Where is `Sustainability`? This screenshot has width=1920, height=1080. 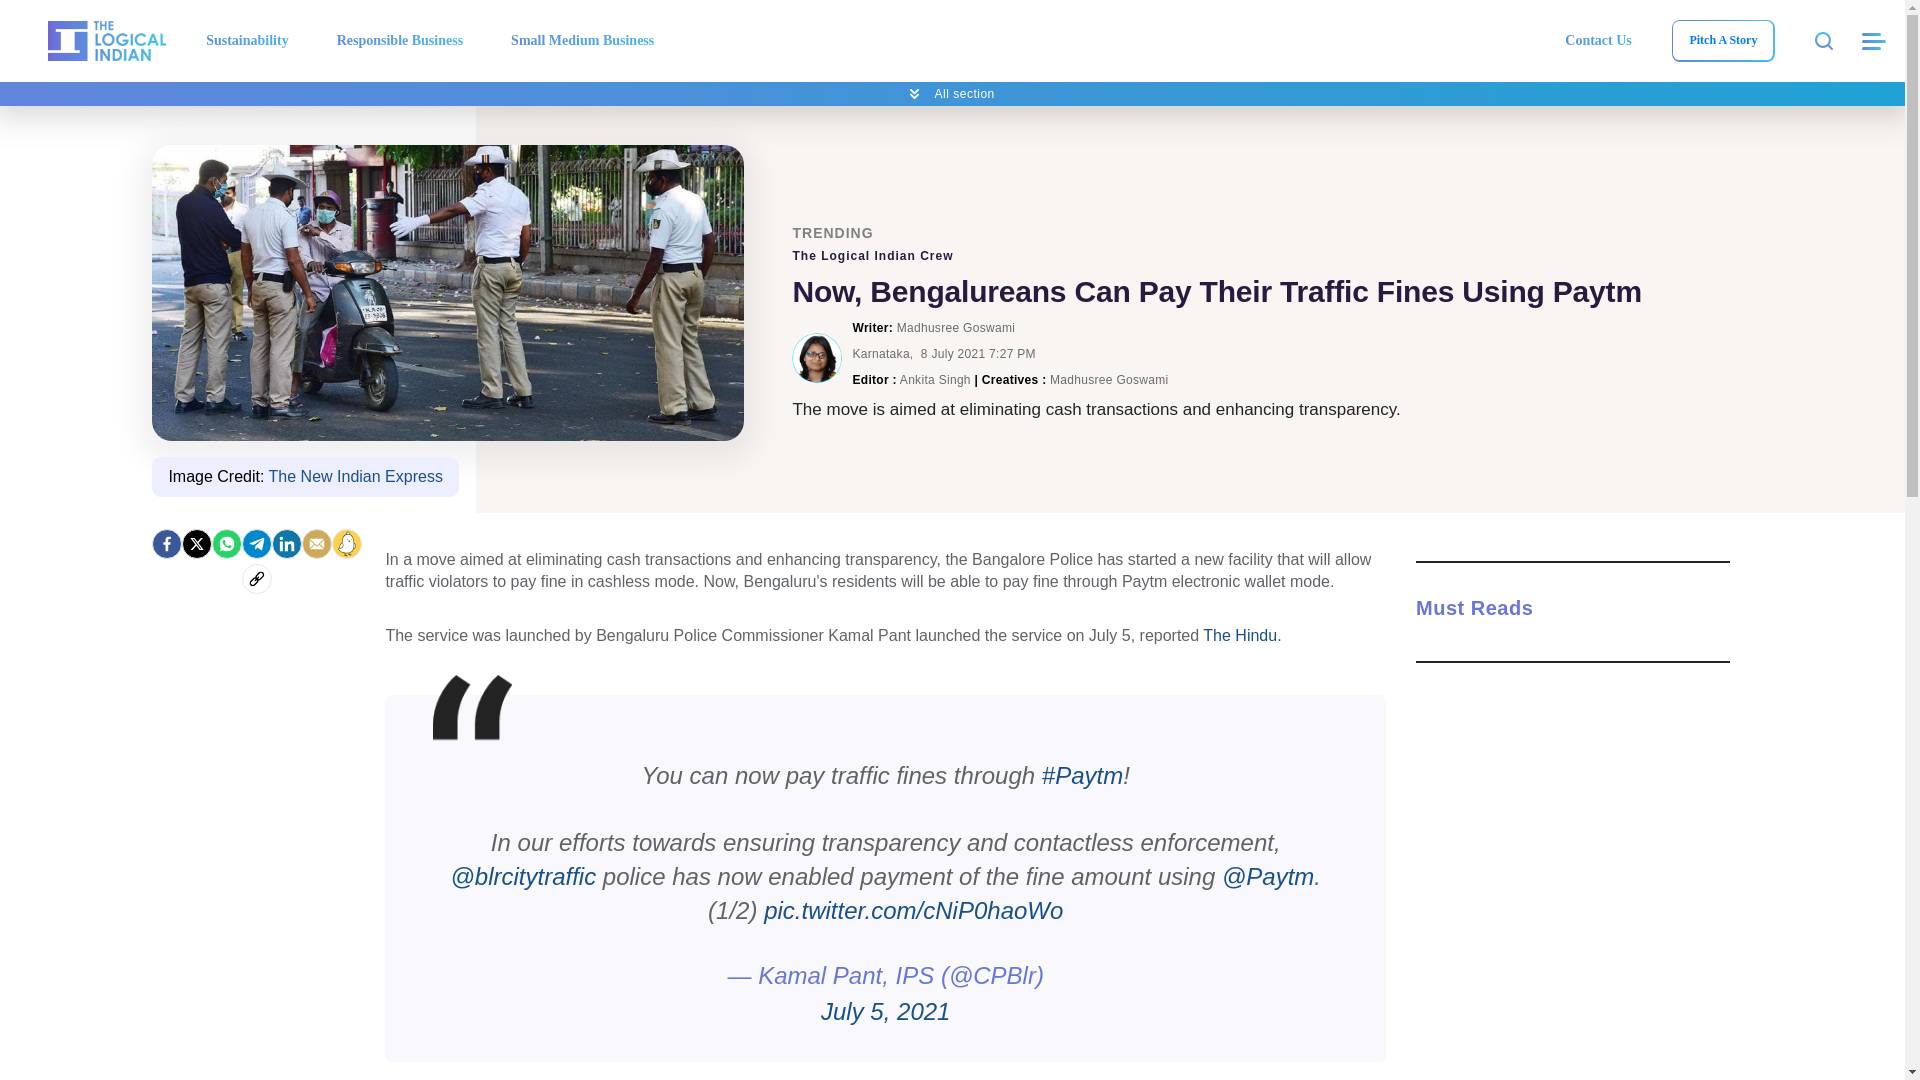 Sustainability is located at coordinates (246, 40).